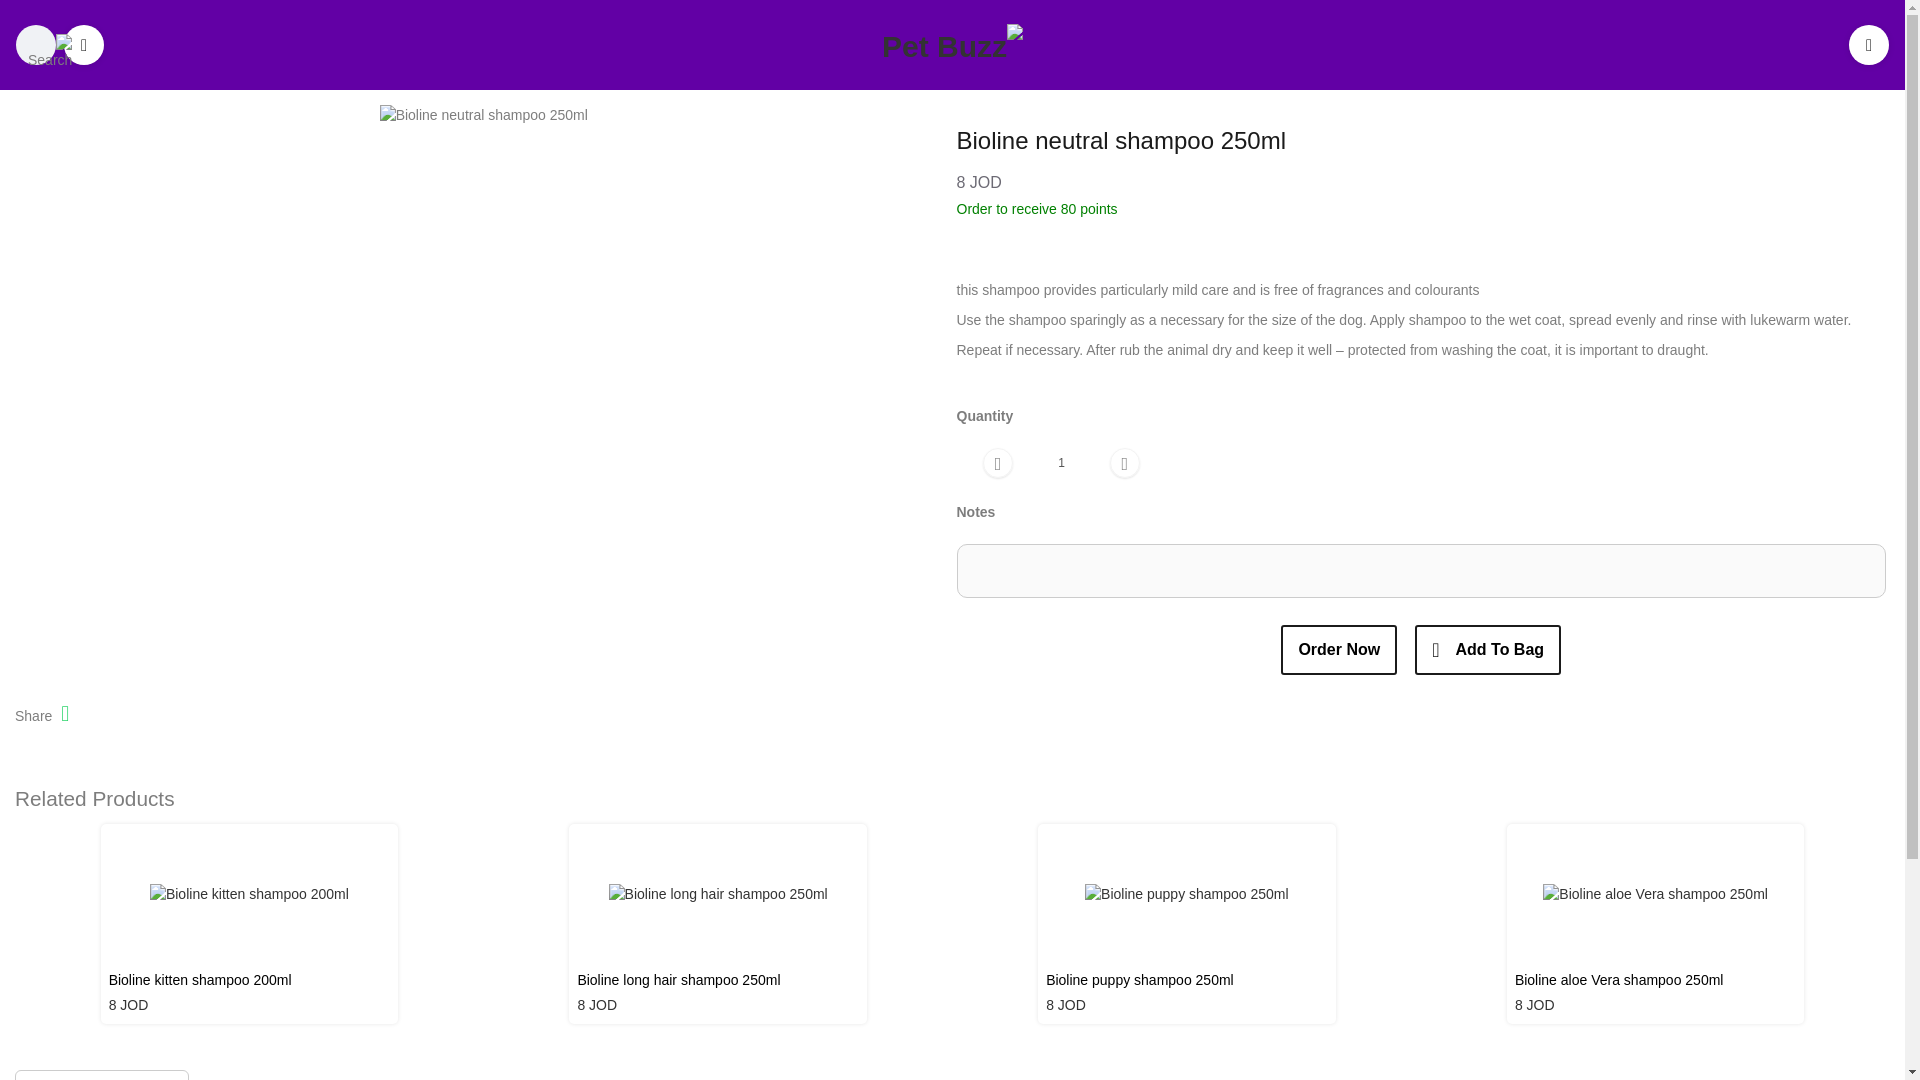 This screenshot has width=1920, height=1080. I want to click on Bioline kitten shampoo 200ml, so click(250, 984).